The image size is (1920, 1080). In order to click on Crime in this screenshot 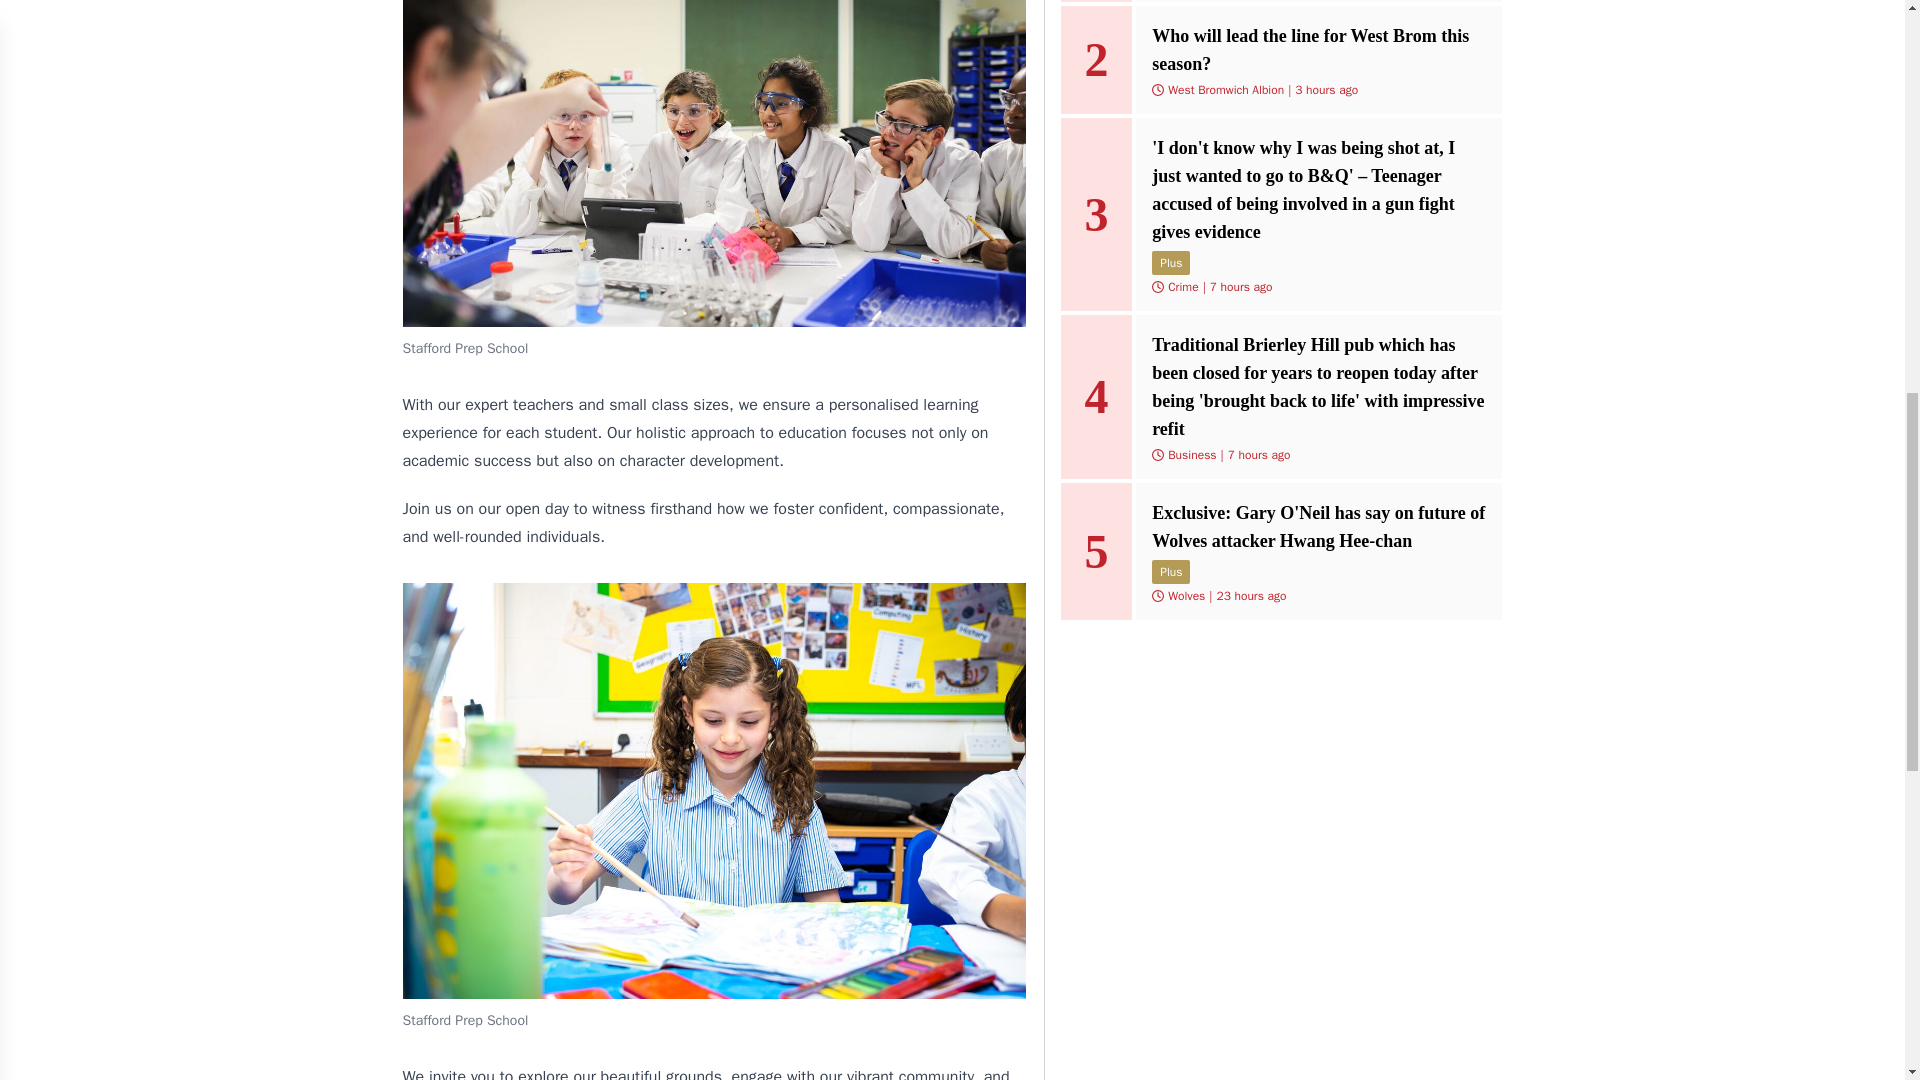, I will do `click(1182, 286)`.